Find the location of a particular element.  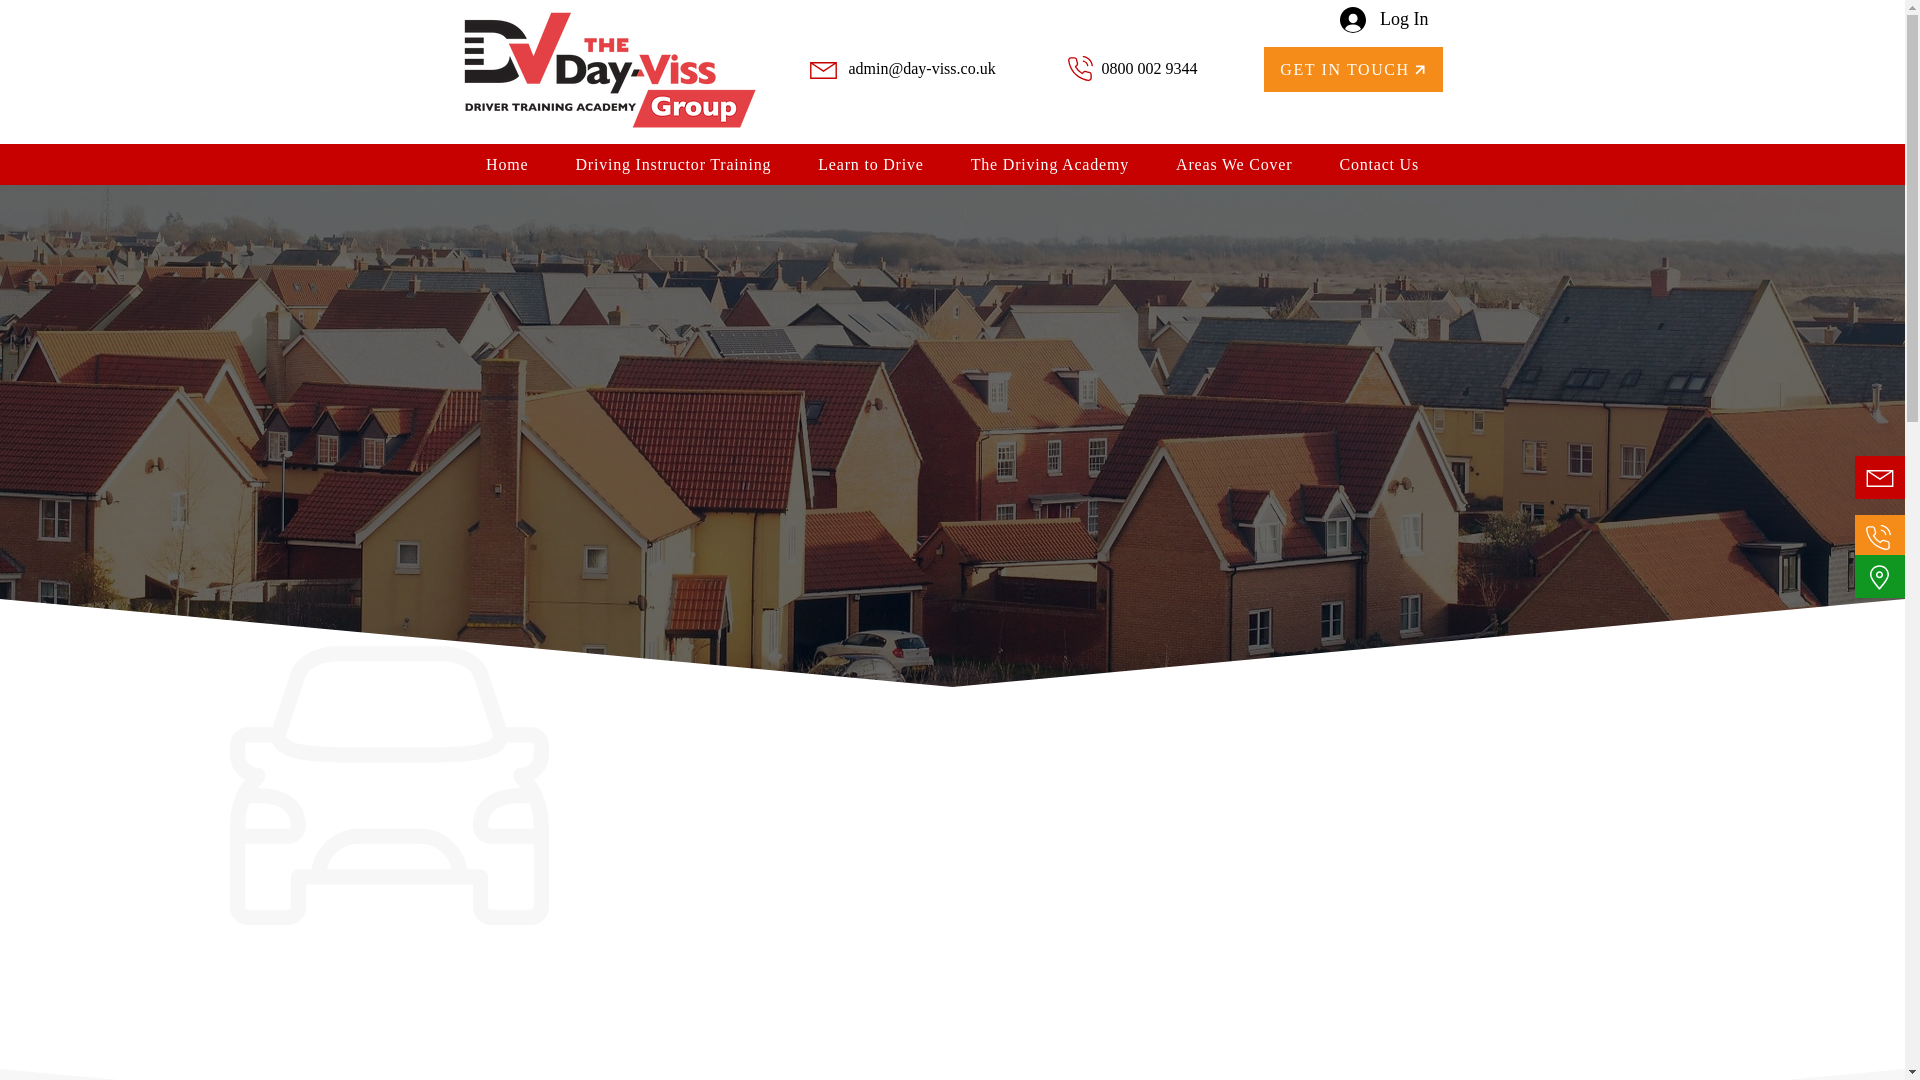

The Driving Academy is located at coordinates (1049, 164).